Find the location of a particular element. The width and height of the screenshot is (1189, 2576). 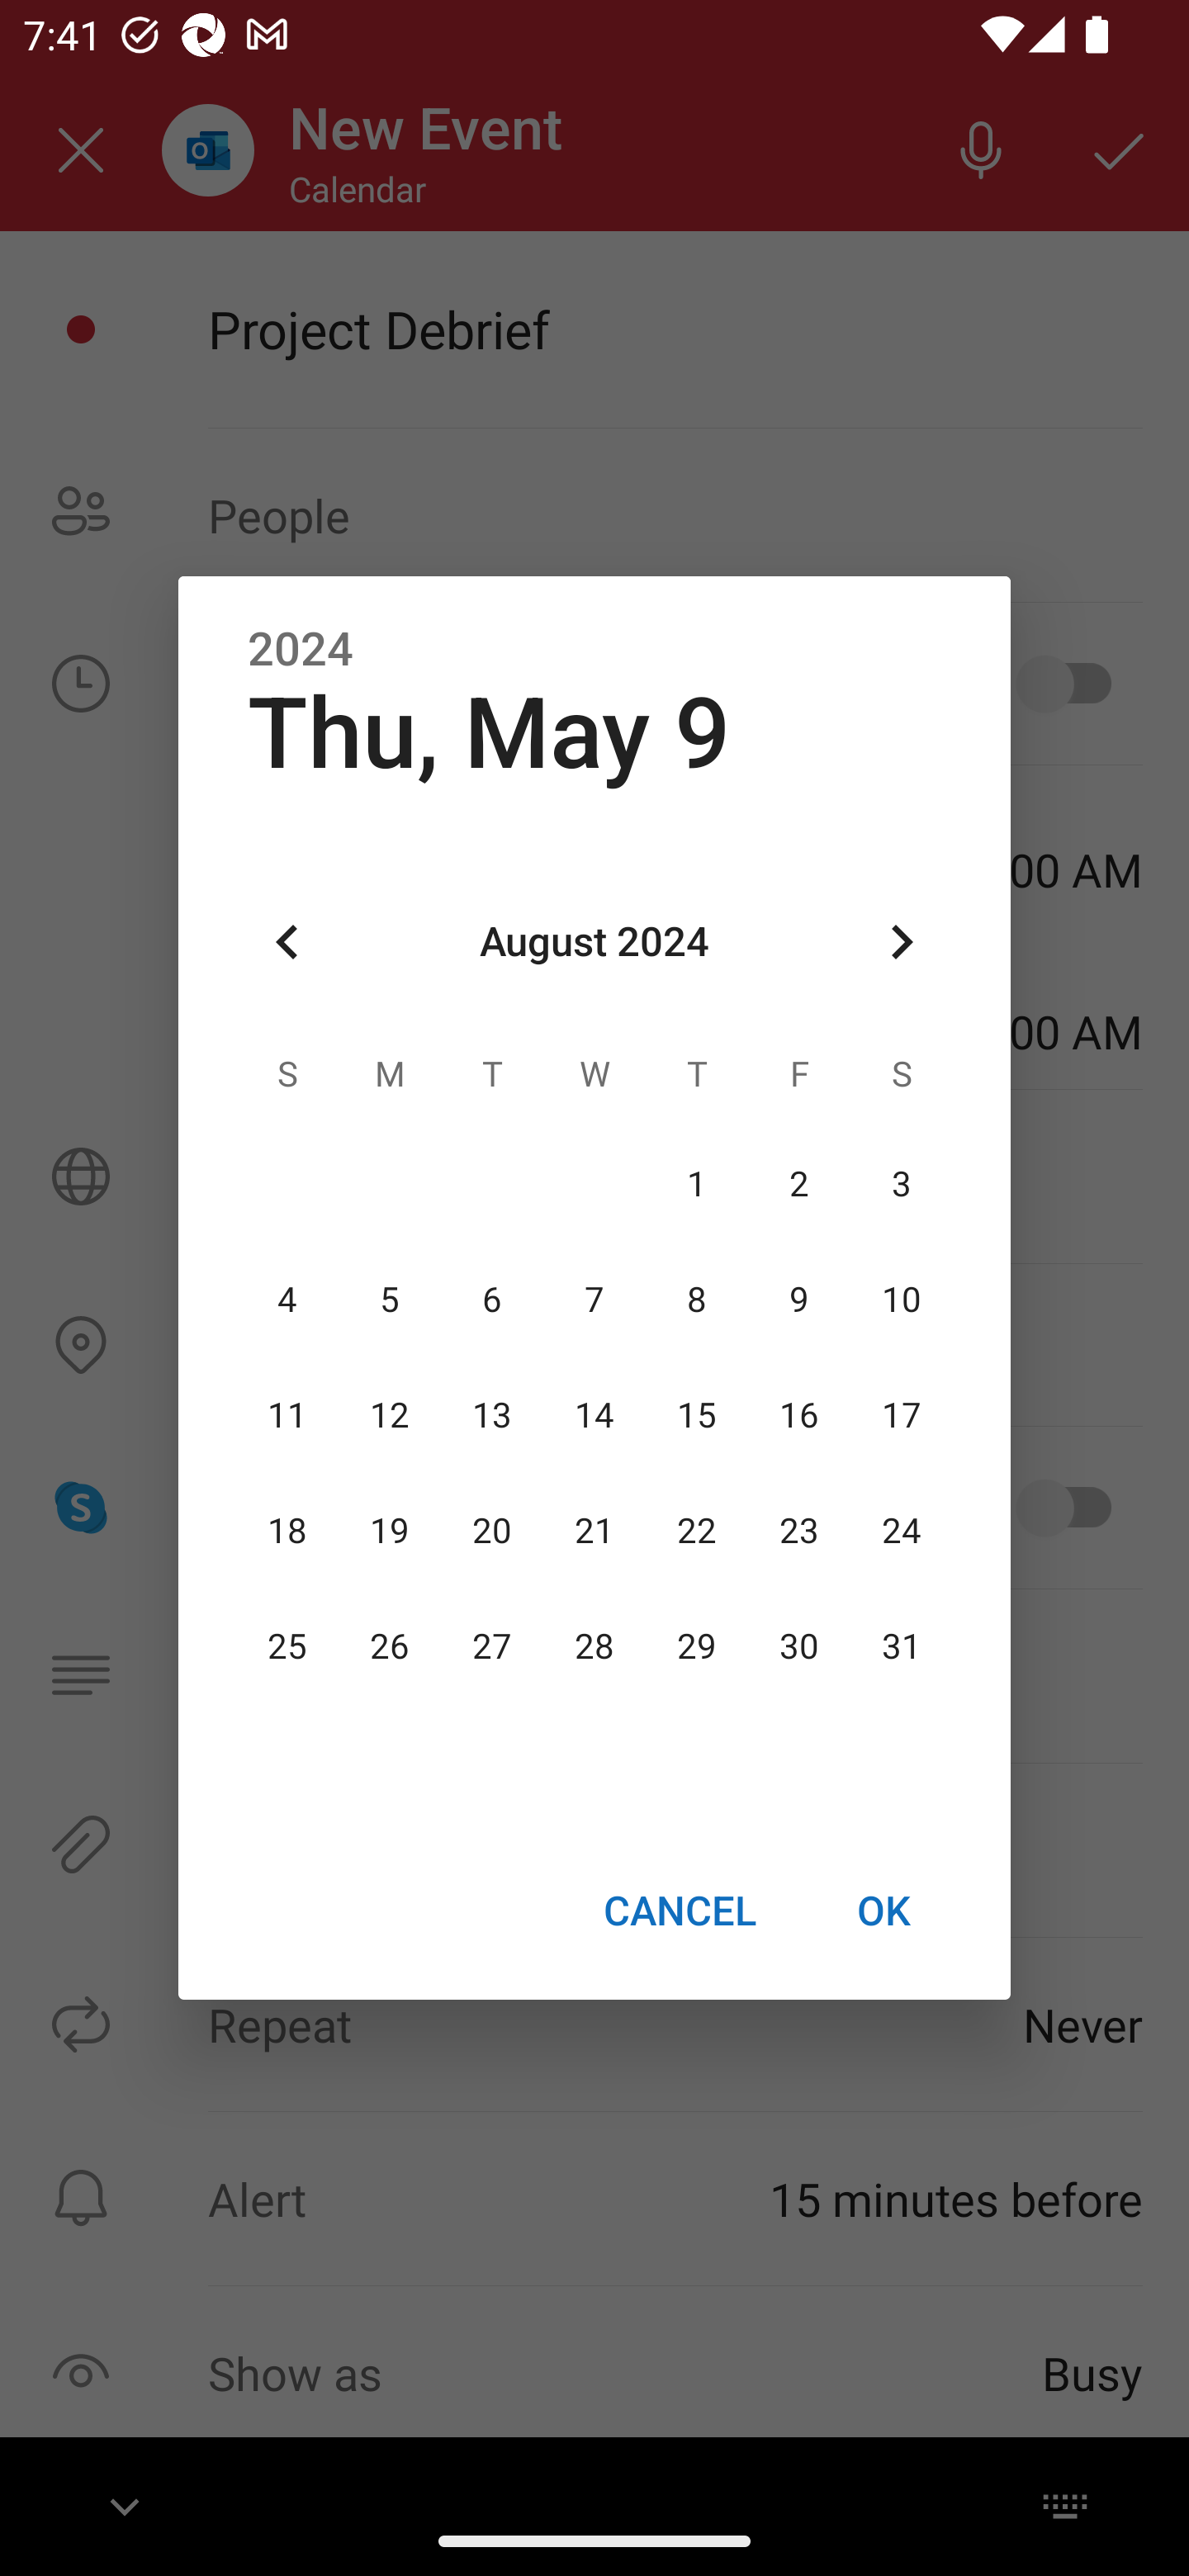

Thu, May 9 is located at coordinates (489, 733).